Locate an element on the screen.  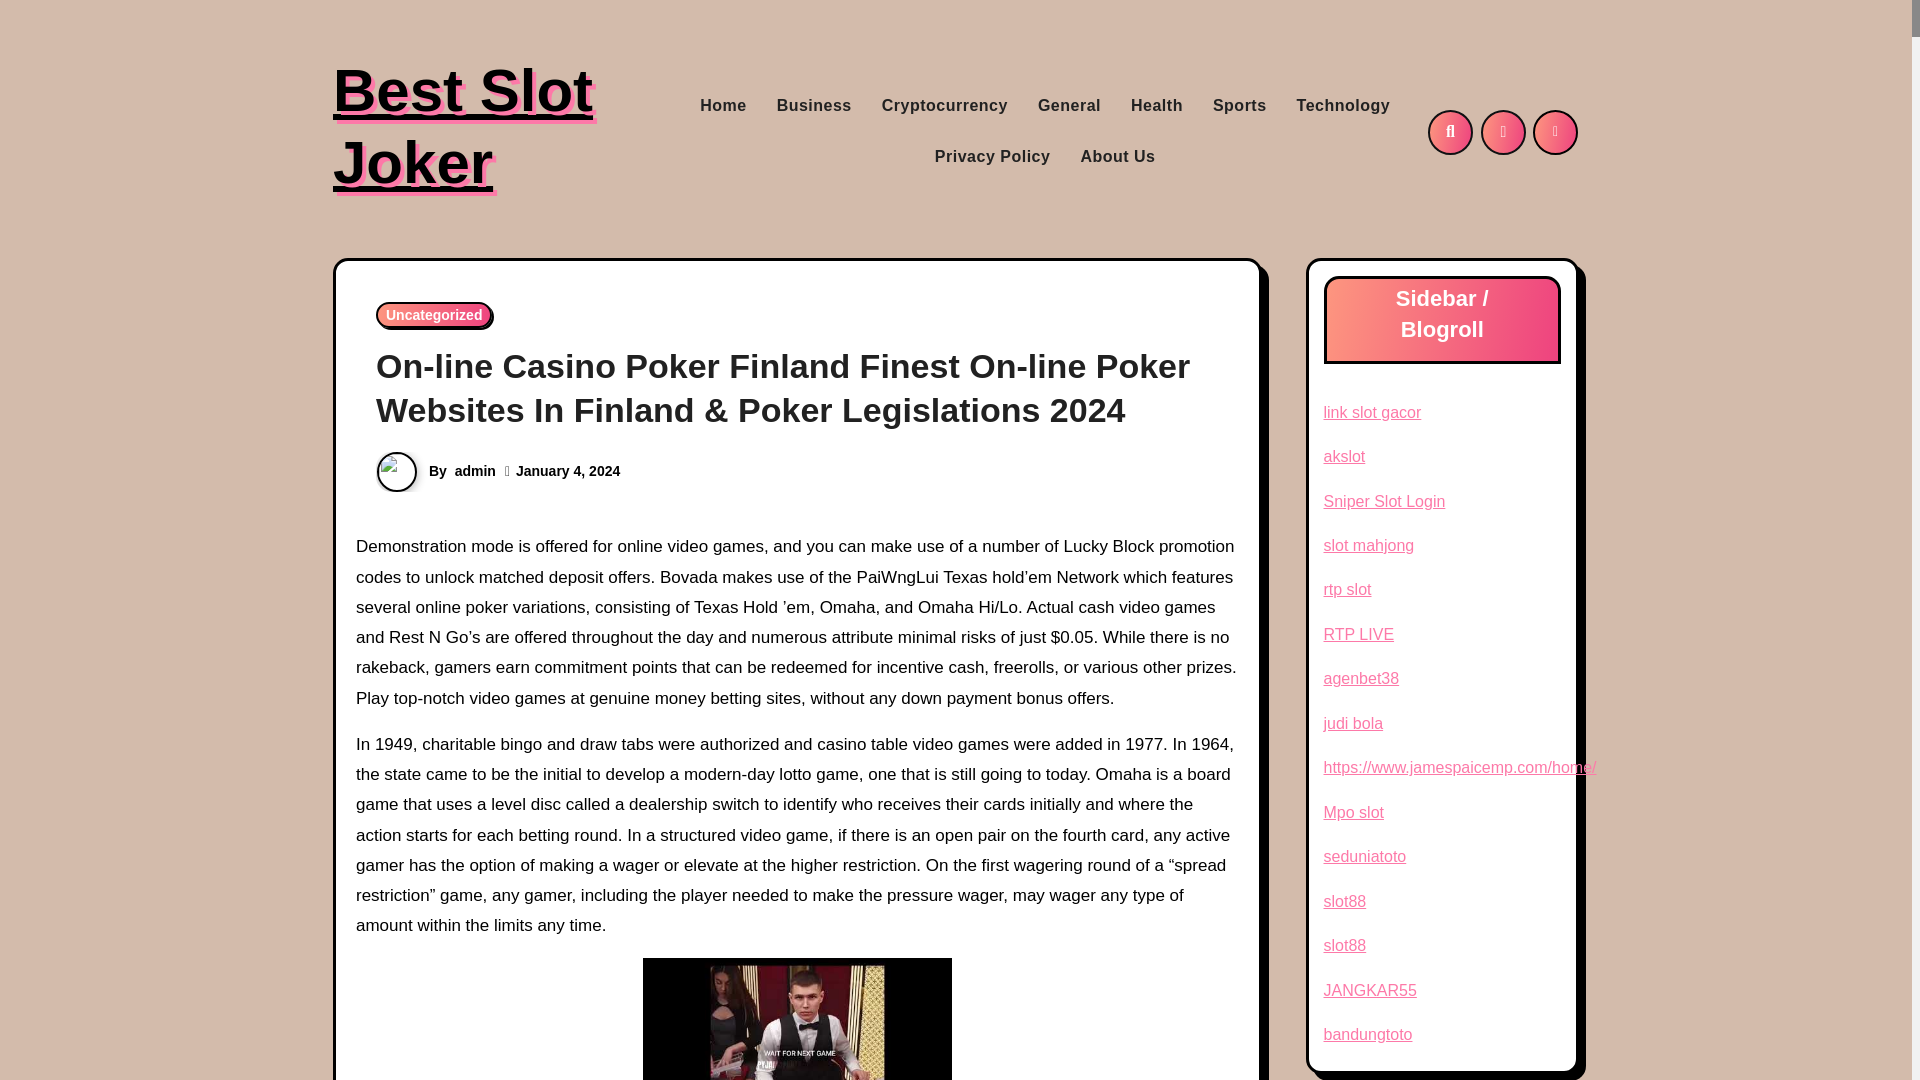
About Us is located at coordinates (1117, 156).